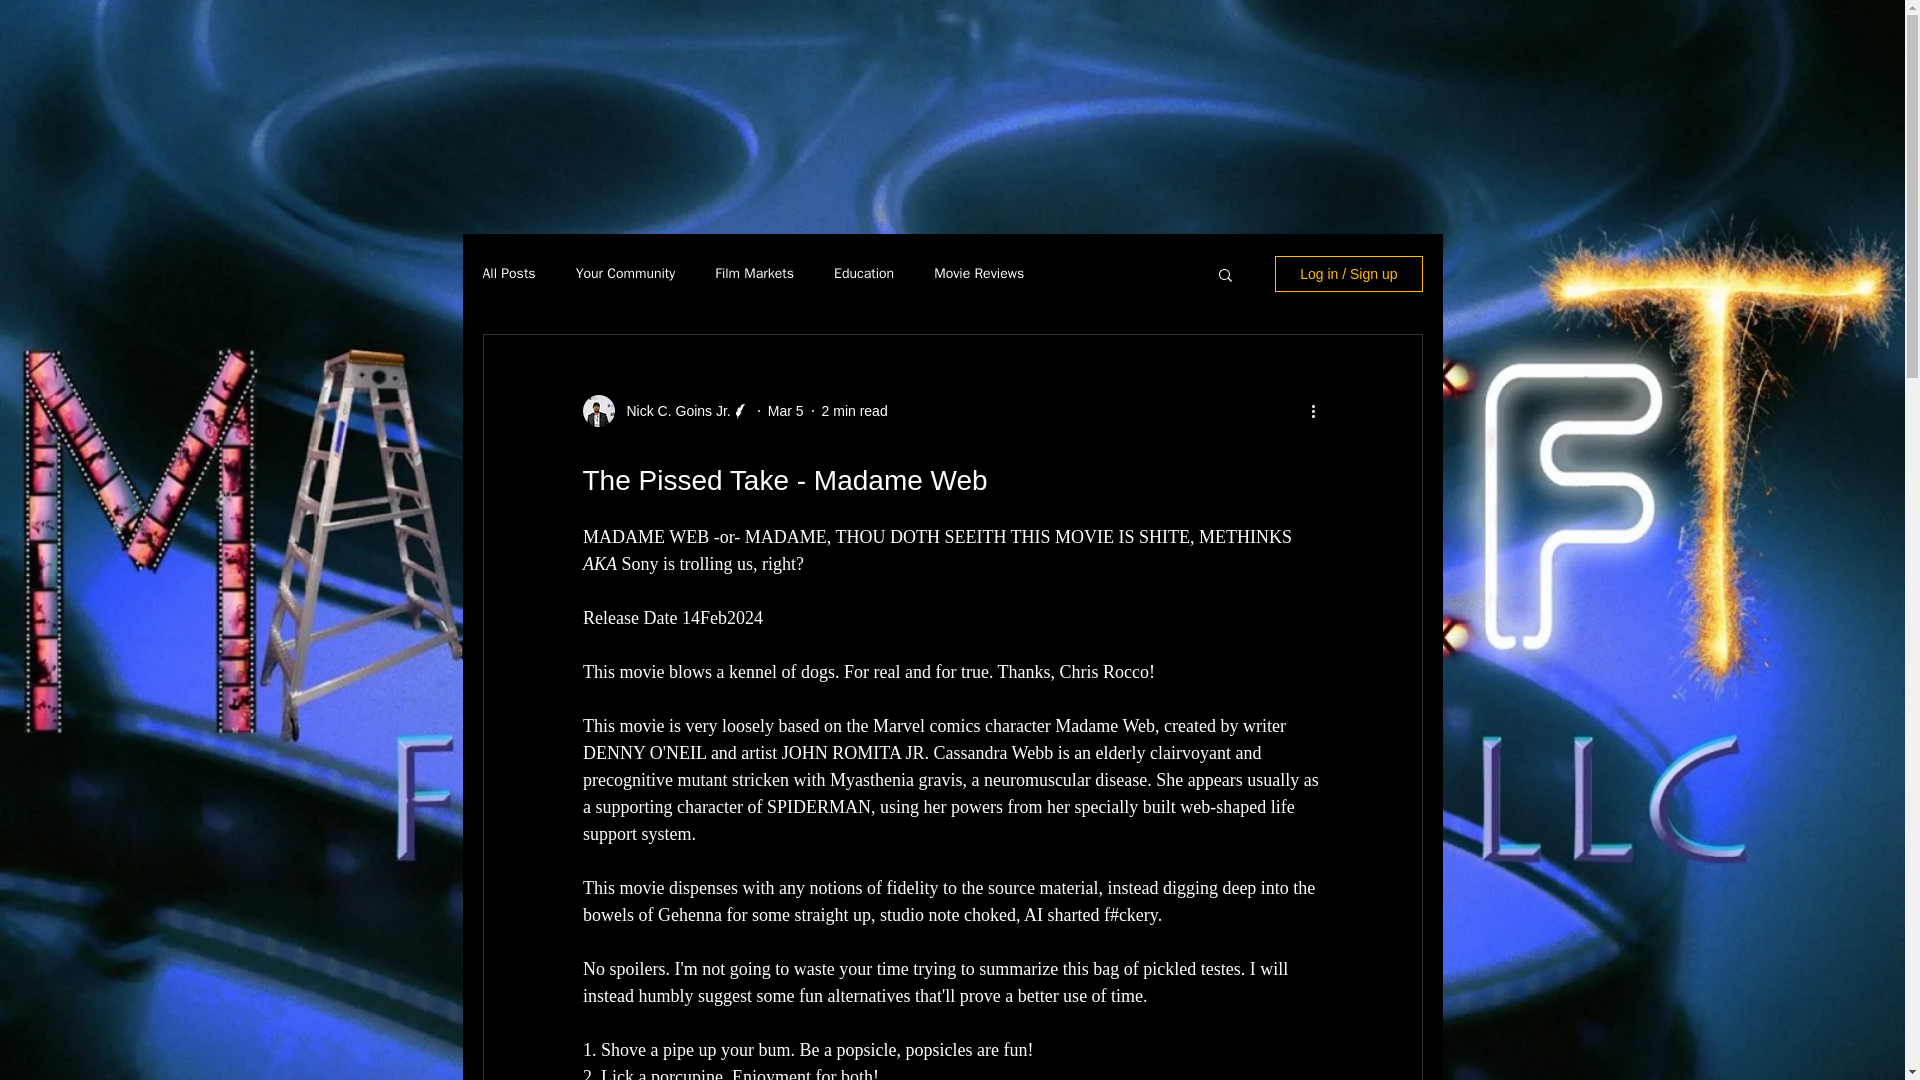 The image size is (1920, 1080). Describe the element at coordinates (978, 273) in the screenshot. I see `Movie Reviews` at that location.